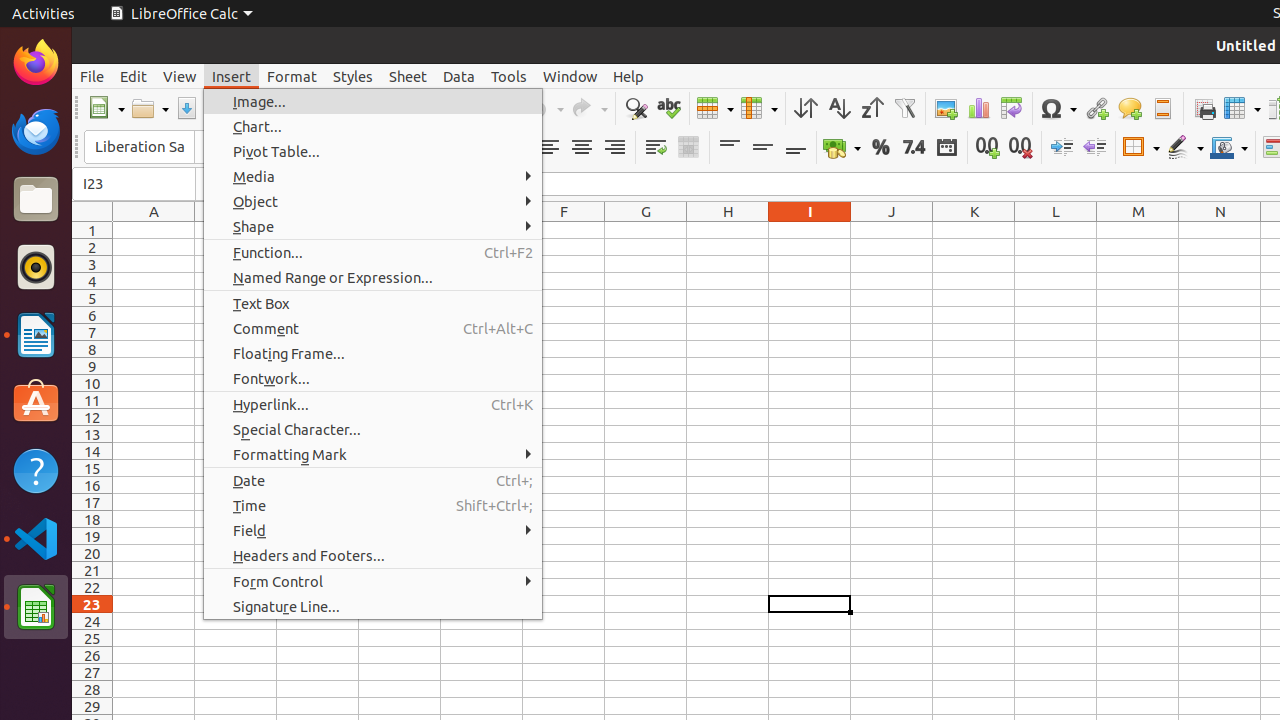 Image resolution: width=1280 pixels, height=720 pixels. What do you see at coordinates (373, 606) in the screenshot?
I see `Signature Line...` at bounding box center [373, 606].